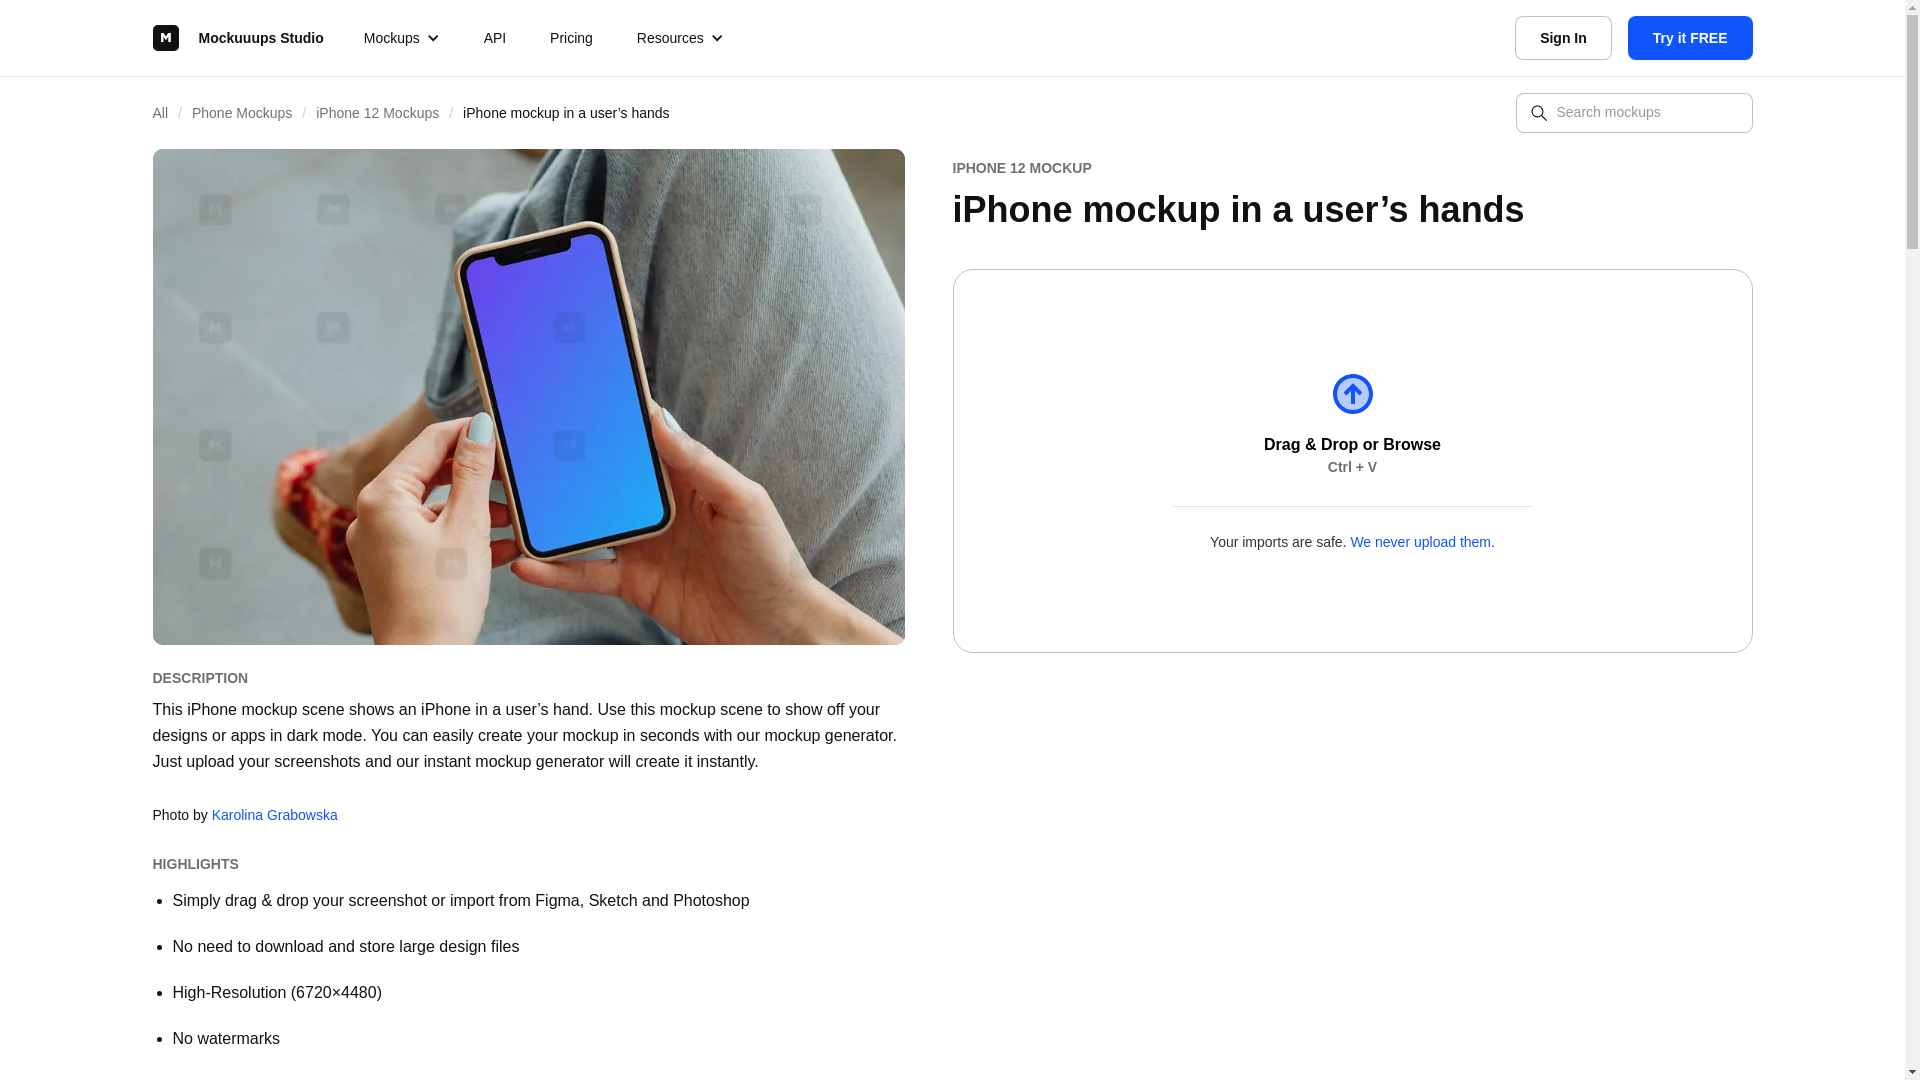 This screenshot has width=1920, height=1080. Describe the element at coordinates (1563, 38) in the screenshot. I see `Sign In` at that location.